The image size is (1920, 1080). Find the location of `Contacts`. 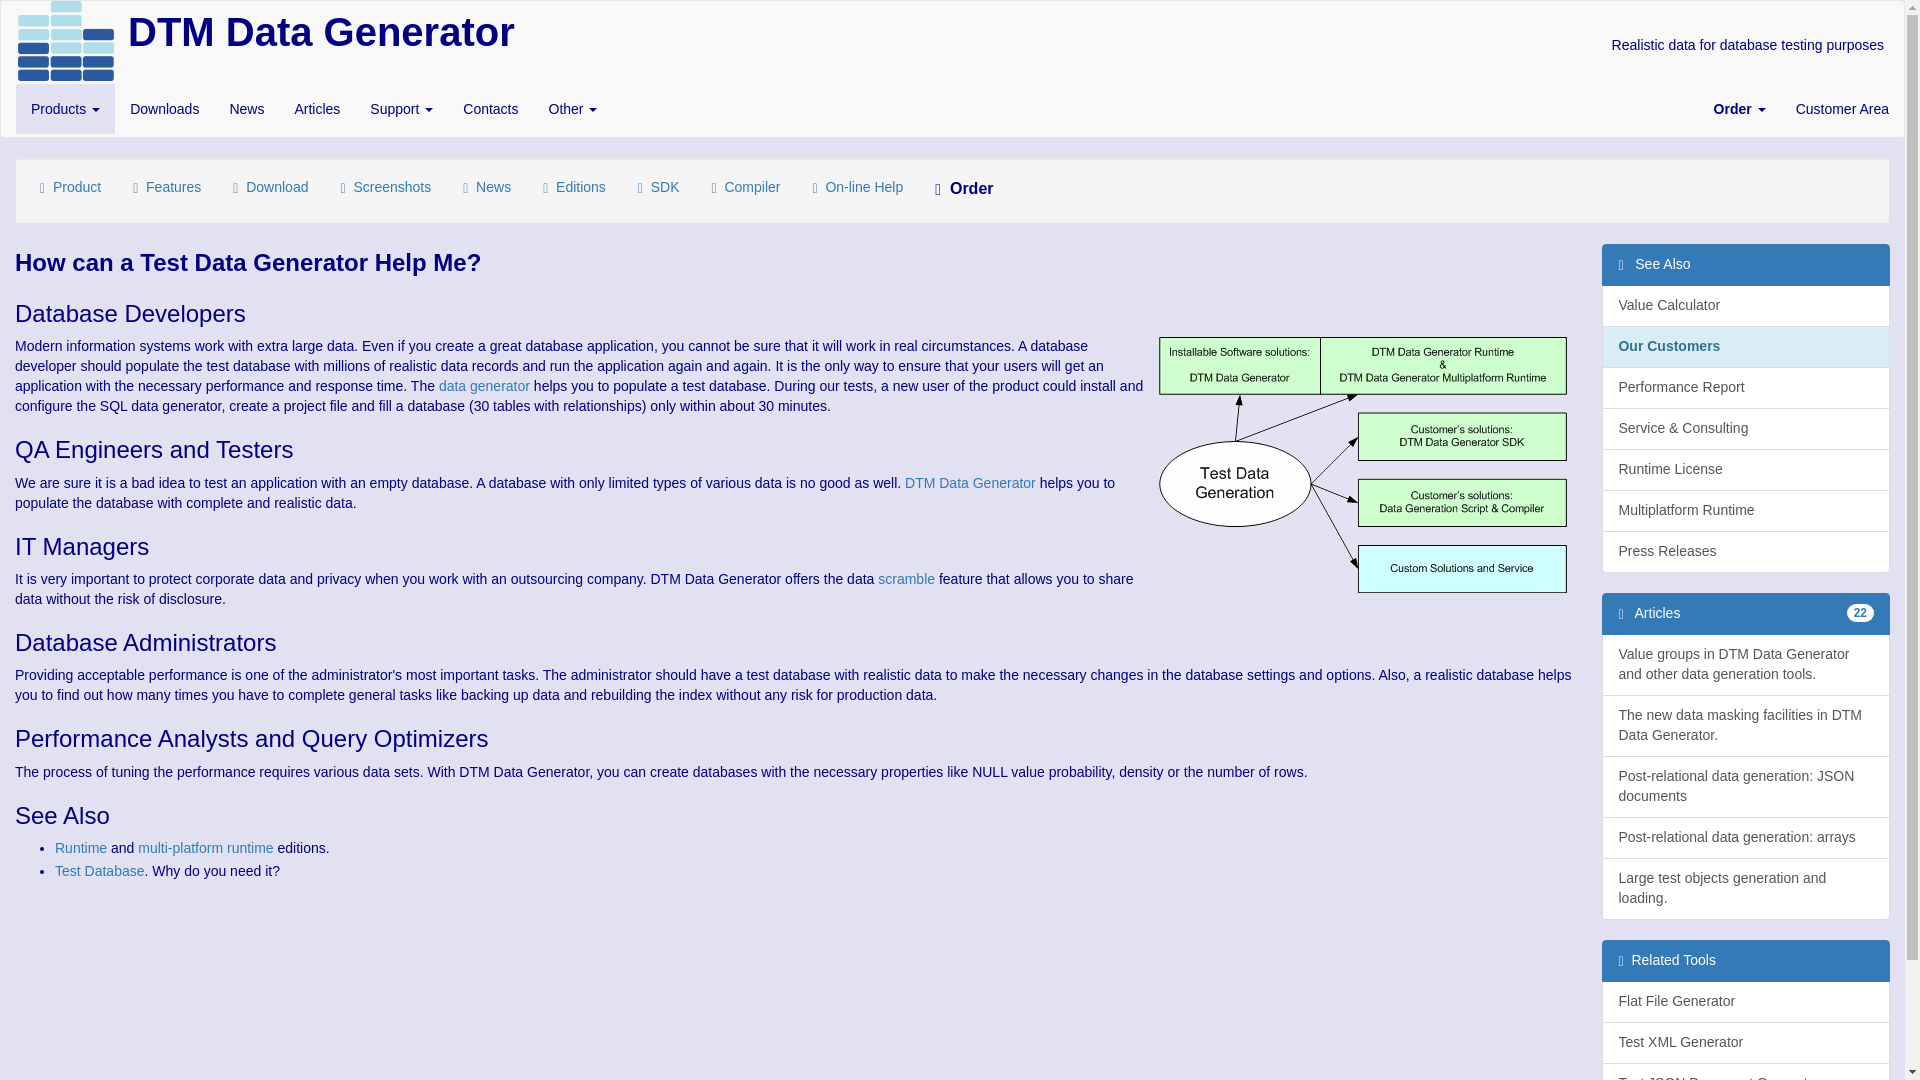

Contacts is located at coordinates (490, 108).